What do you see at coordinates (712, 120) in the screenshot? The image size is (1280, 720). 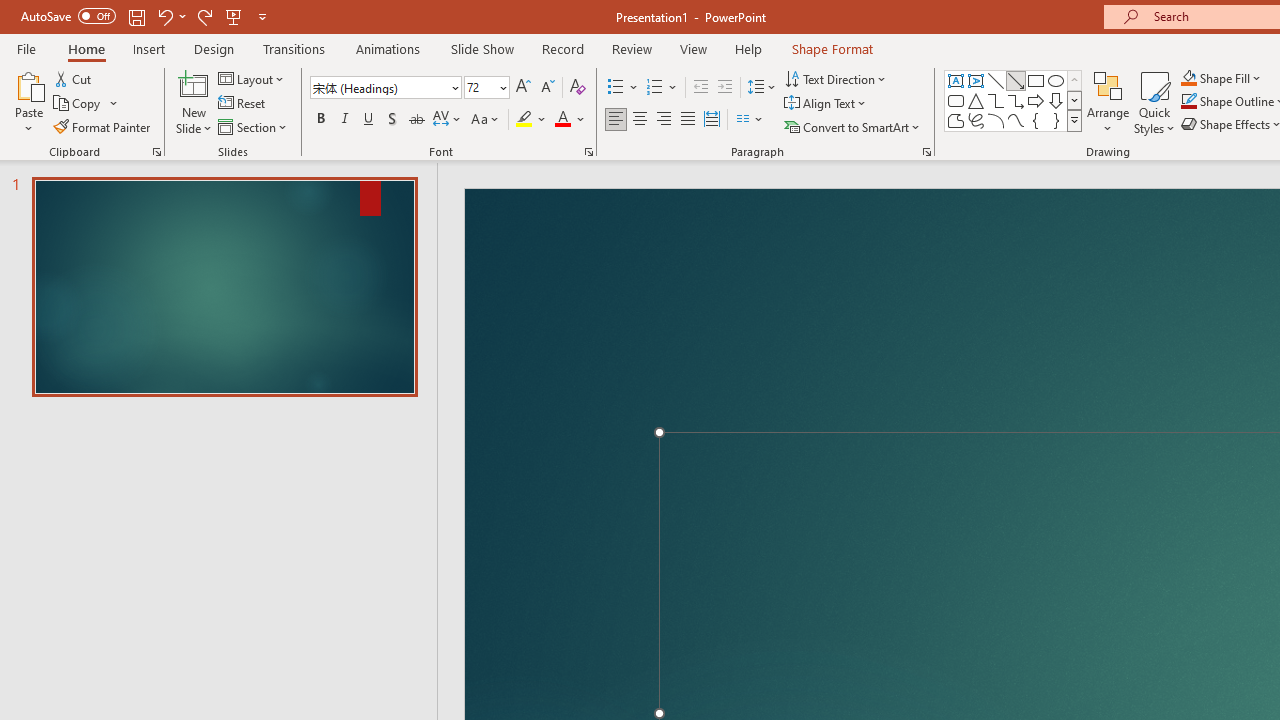 I see `Distributed` at bounding box center [712, 120].